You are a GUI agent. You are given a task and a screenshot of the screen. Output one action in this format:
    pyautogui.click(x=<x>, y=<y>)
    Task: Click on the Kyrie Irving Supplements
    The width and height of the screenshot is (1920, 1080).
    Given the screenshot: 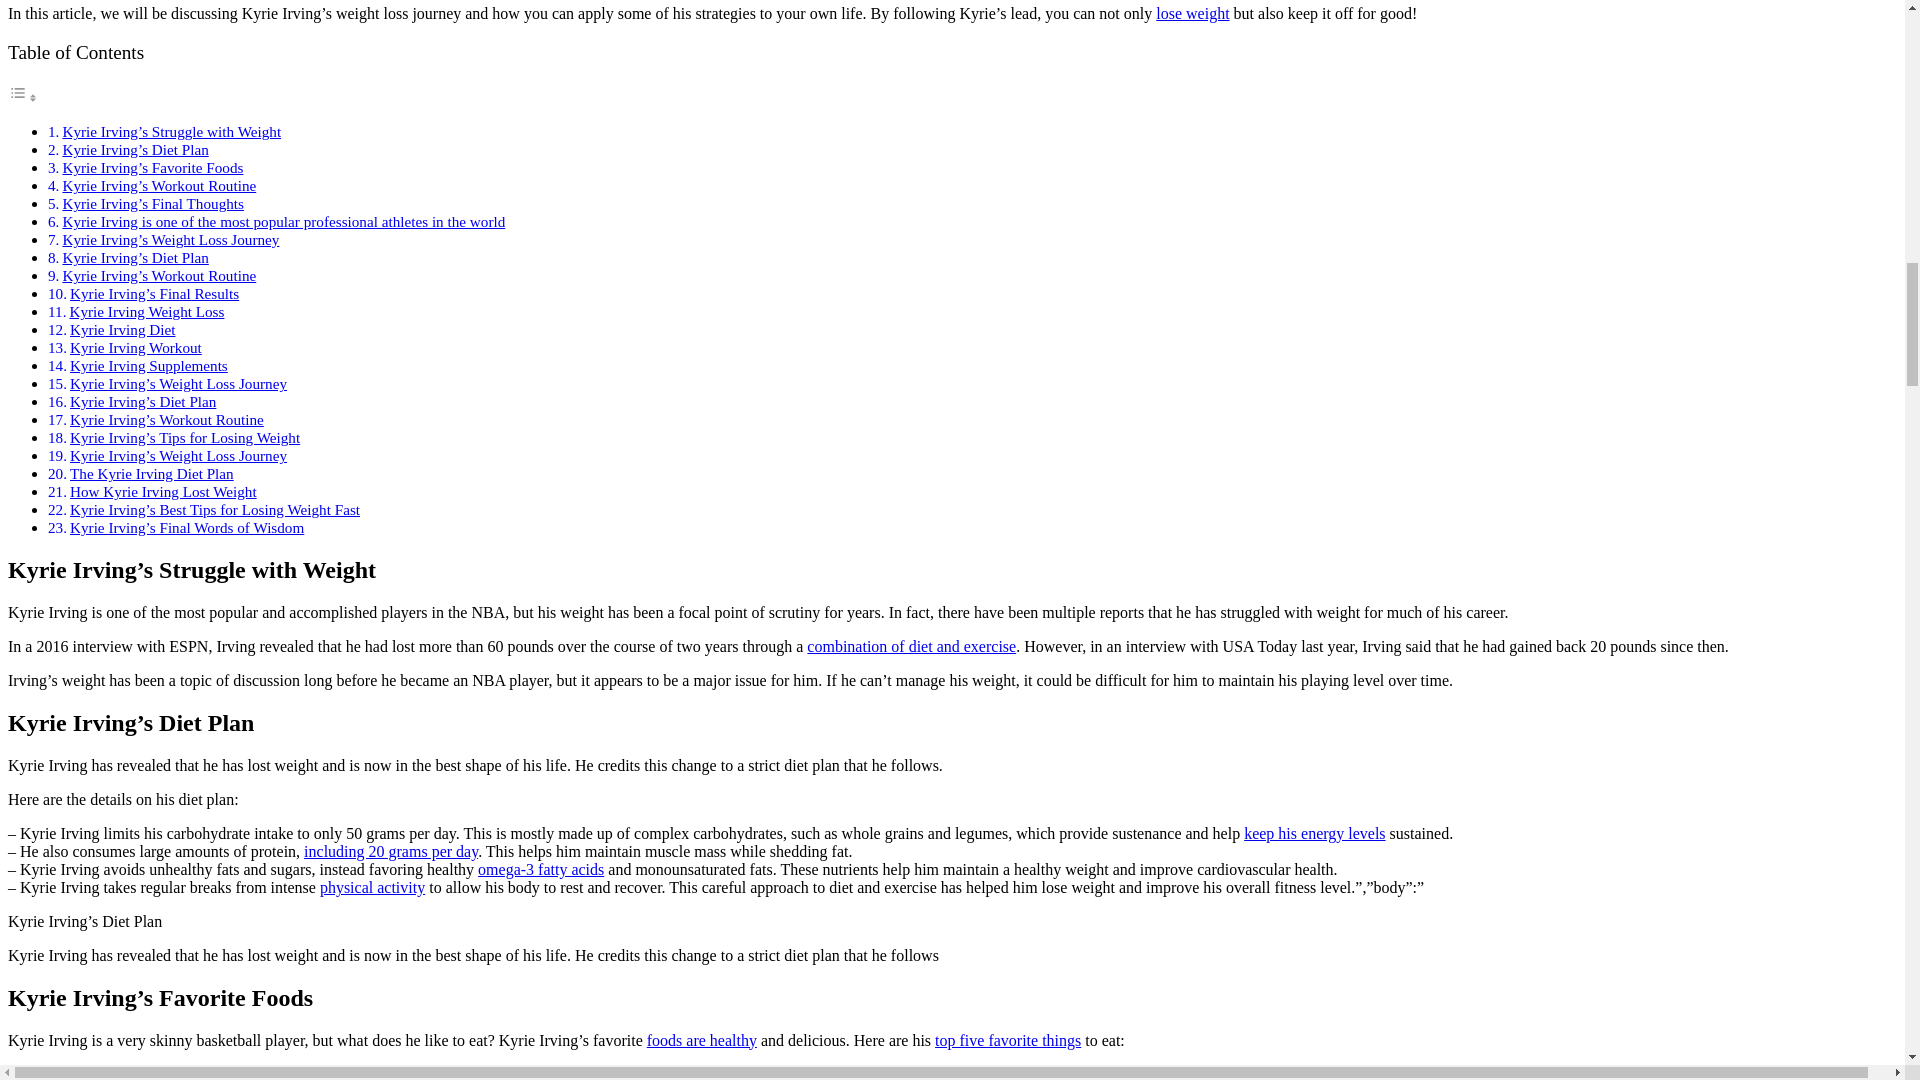 What is the action you would take?
    pyautogui.click(x=148, y=365)
    